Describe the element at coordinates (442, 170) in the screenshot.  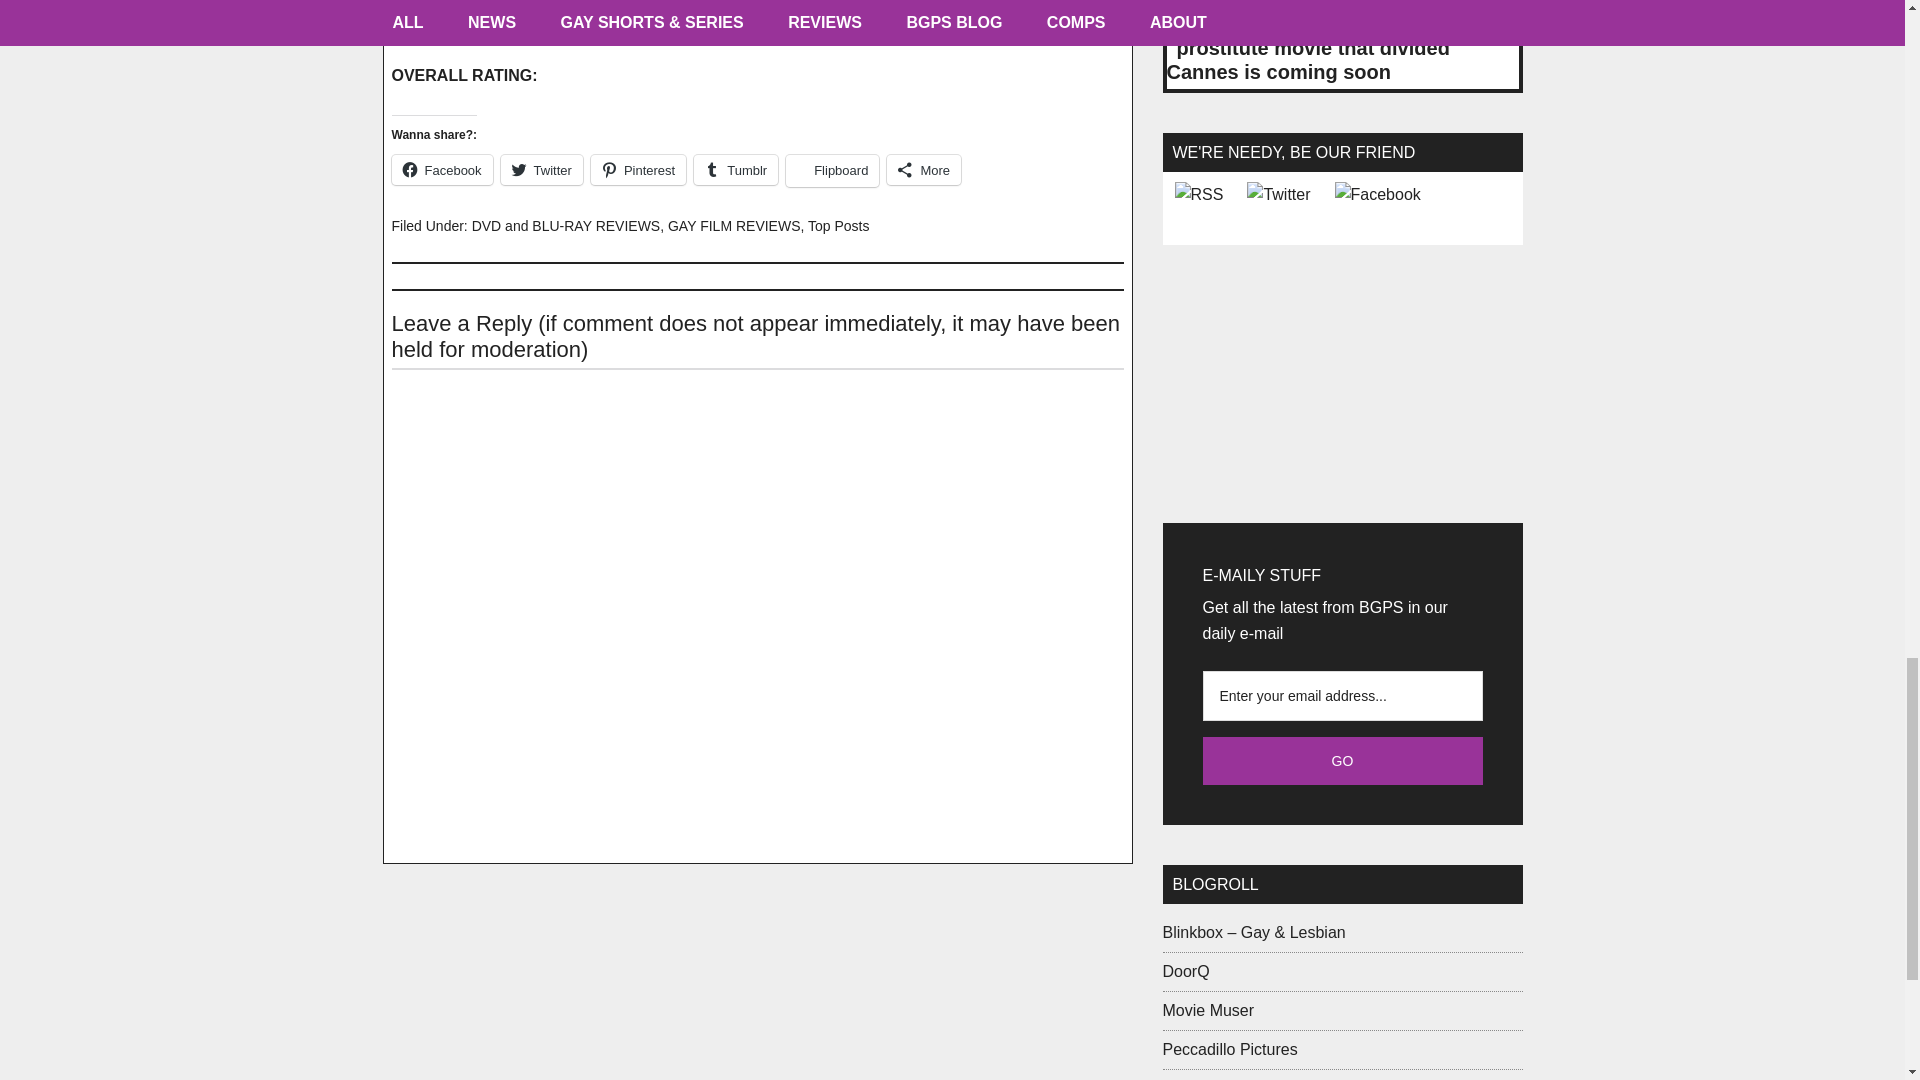
I see `Facebook` at that location.